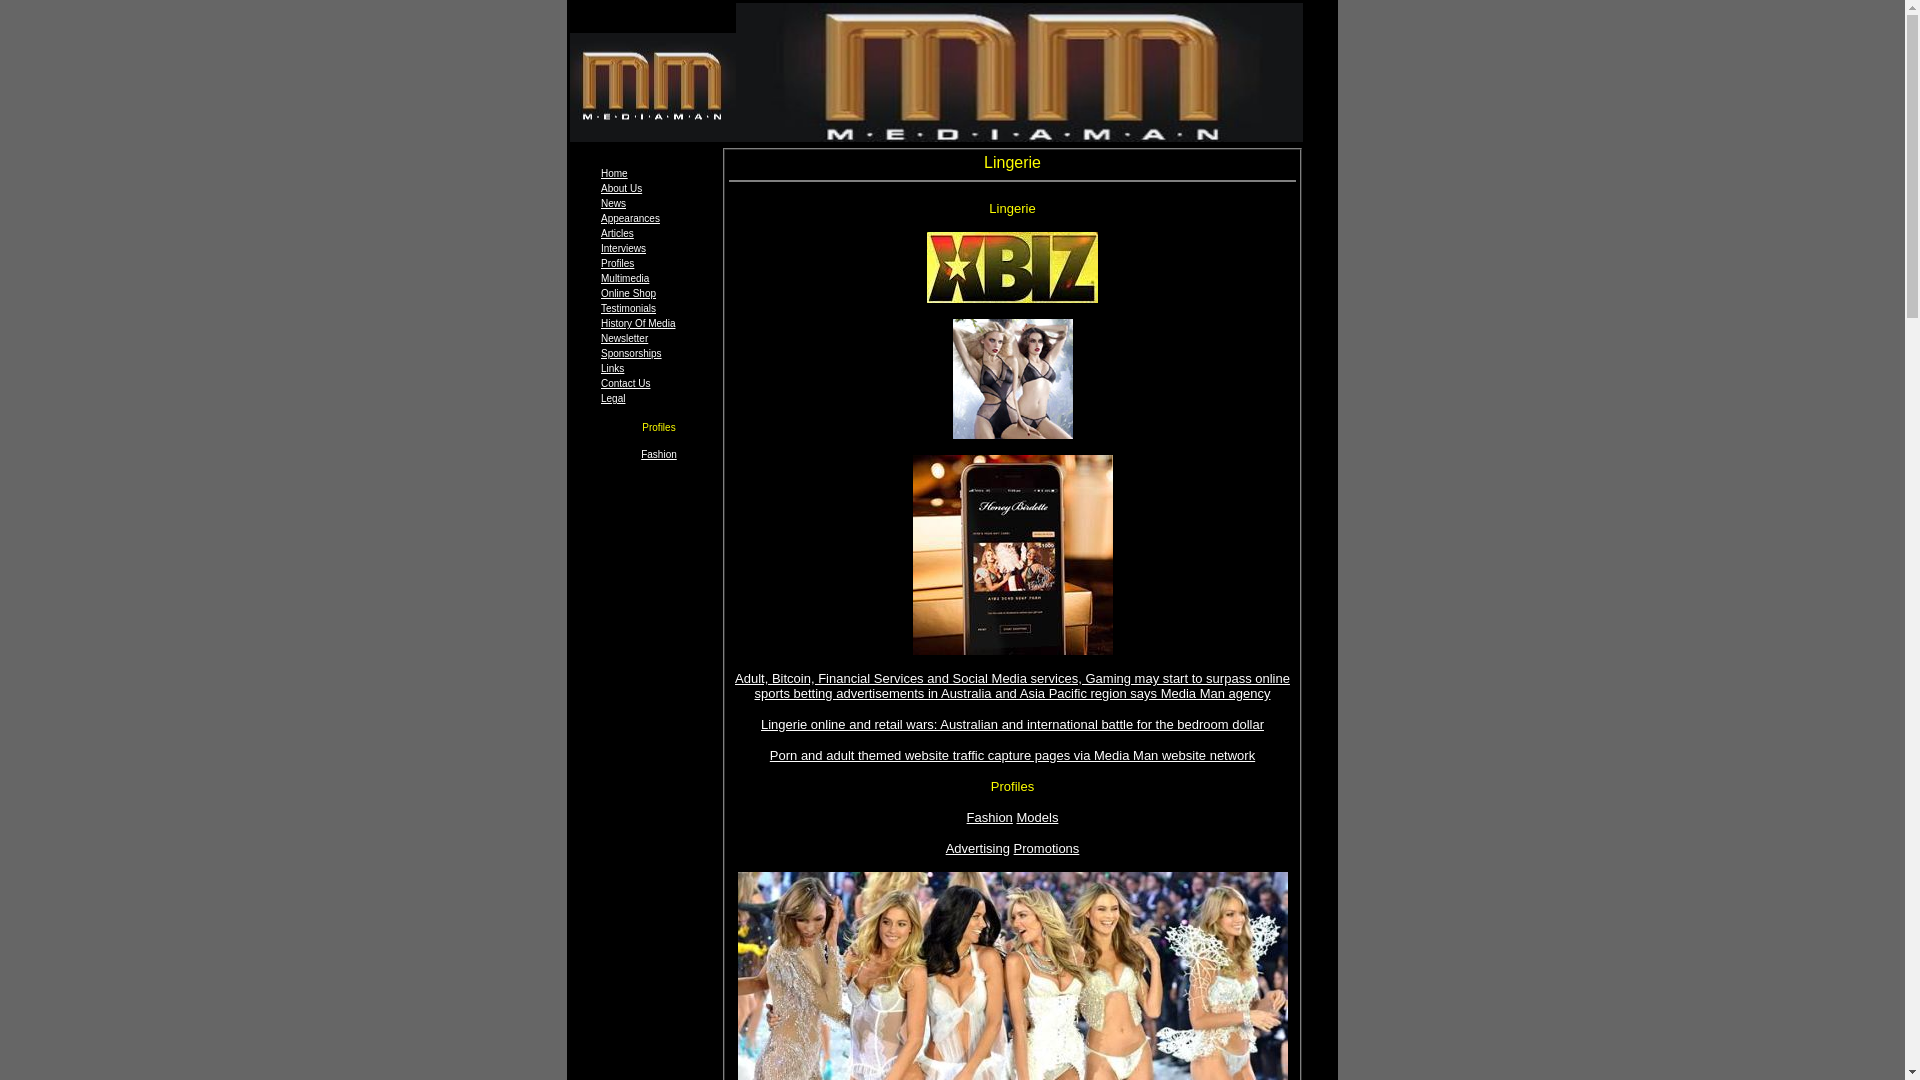  What do you see at coordinates (659, 454) in the screenshot?
I see `Fashion` at bounding box center [659, 454].